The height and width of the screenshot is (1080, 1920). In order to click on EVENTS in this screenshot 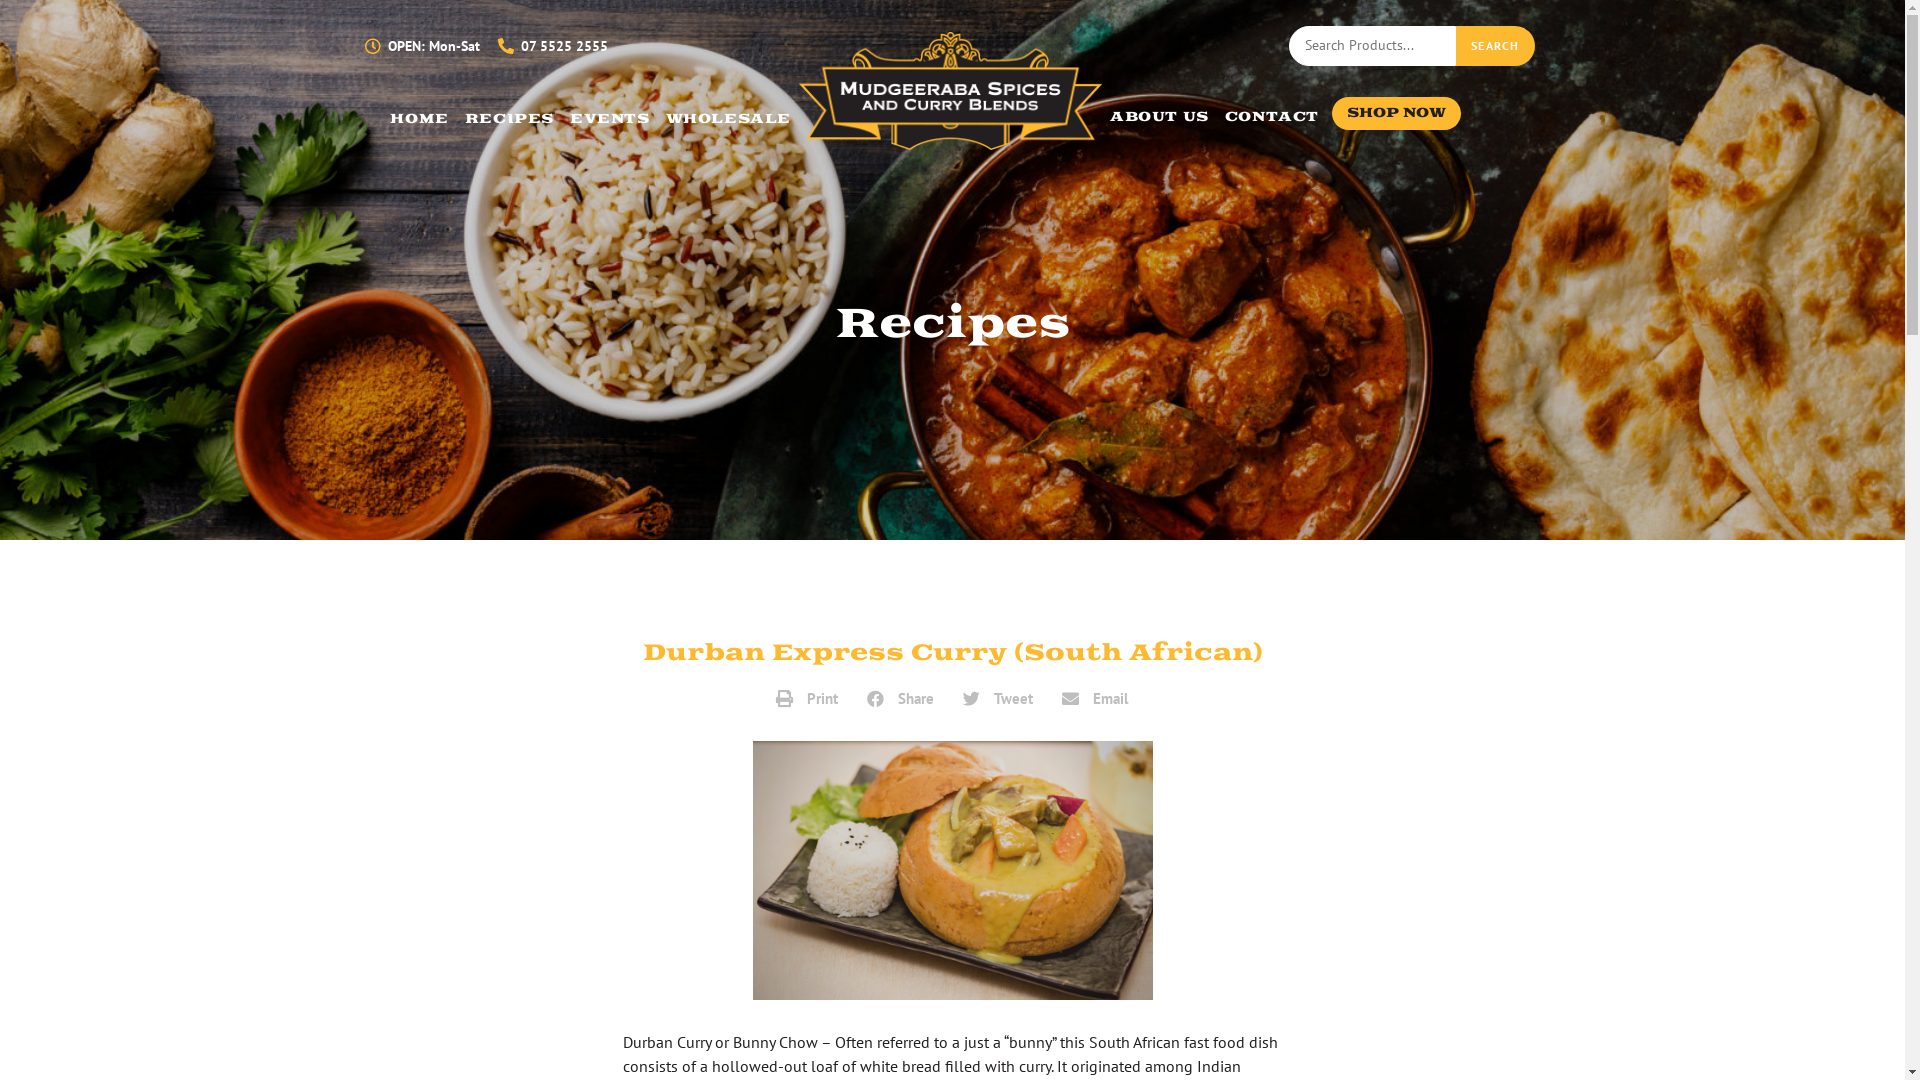, I will do `click(610, 115)`.